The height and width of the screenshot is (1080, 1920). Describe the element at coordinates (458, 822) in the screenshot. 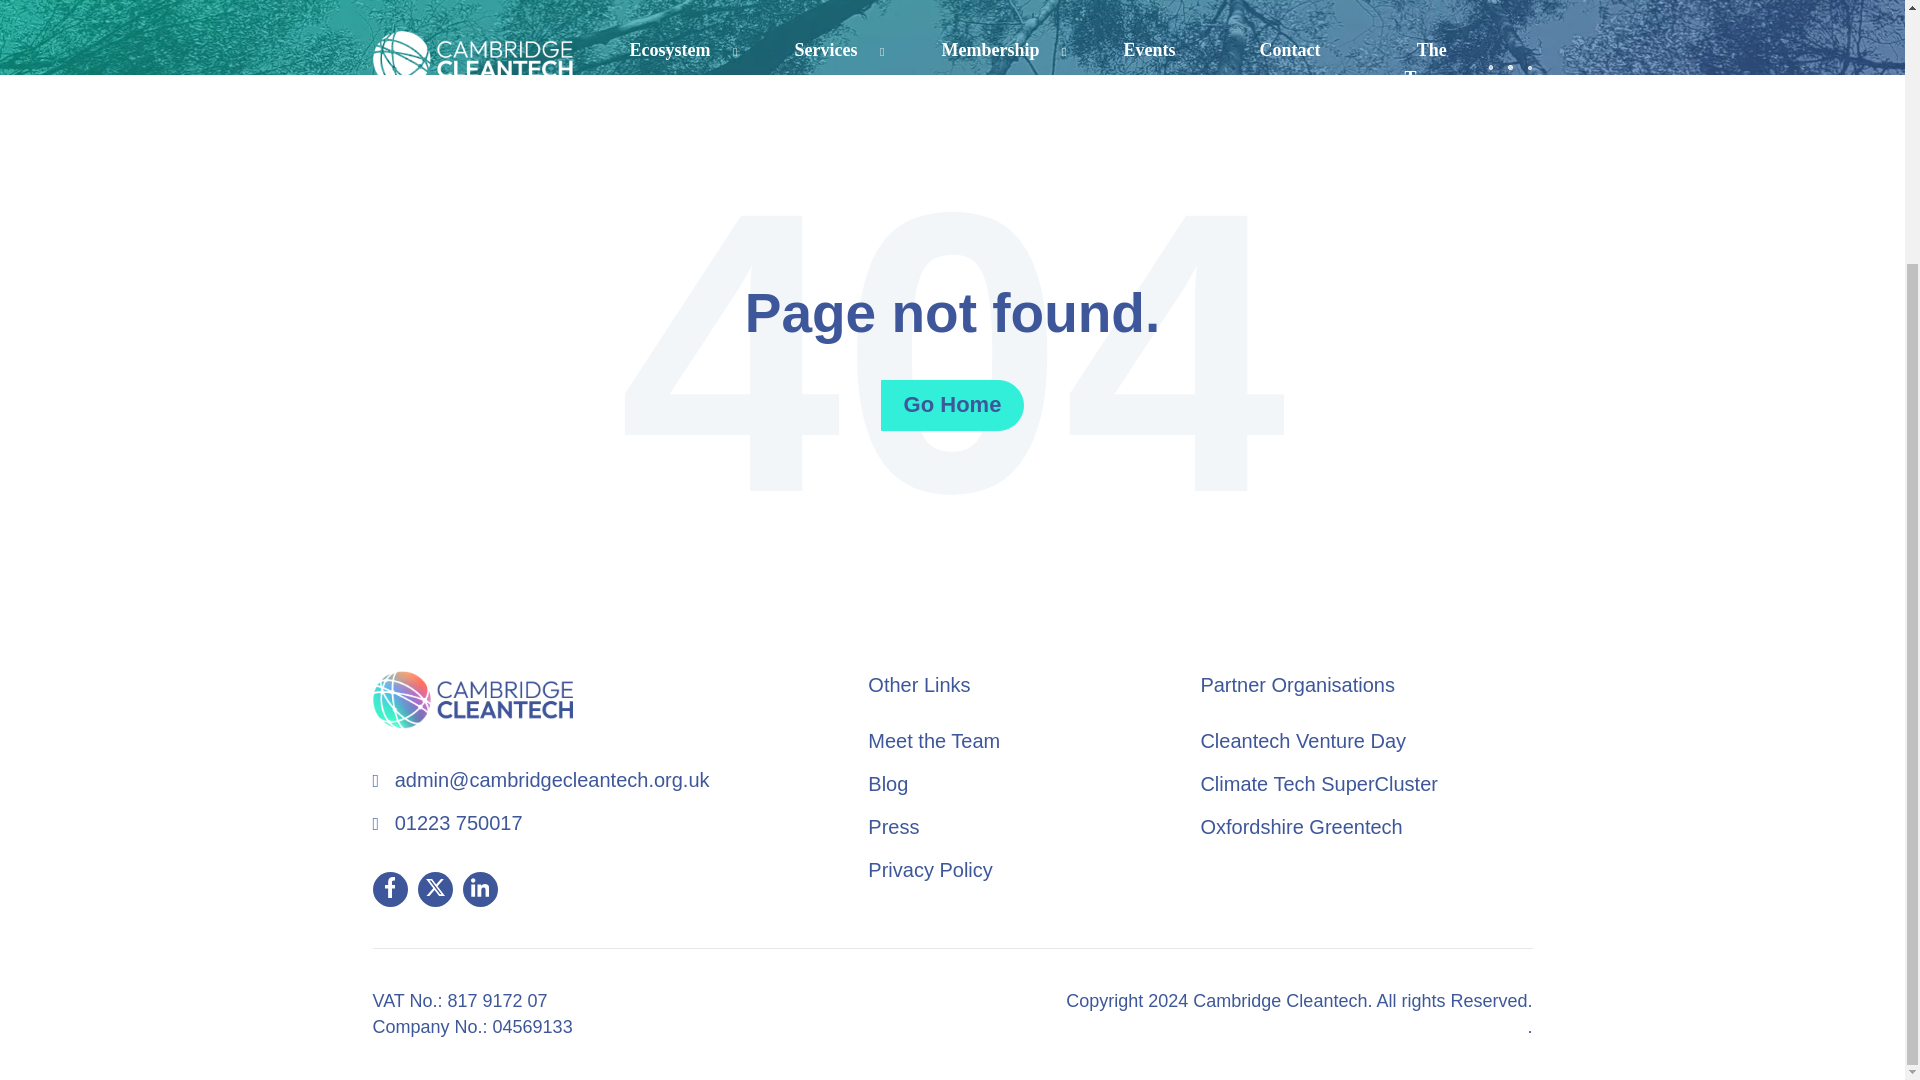

I see `01223 750017` at that location.